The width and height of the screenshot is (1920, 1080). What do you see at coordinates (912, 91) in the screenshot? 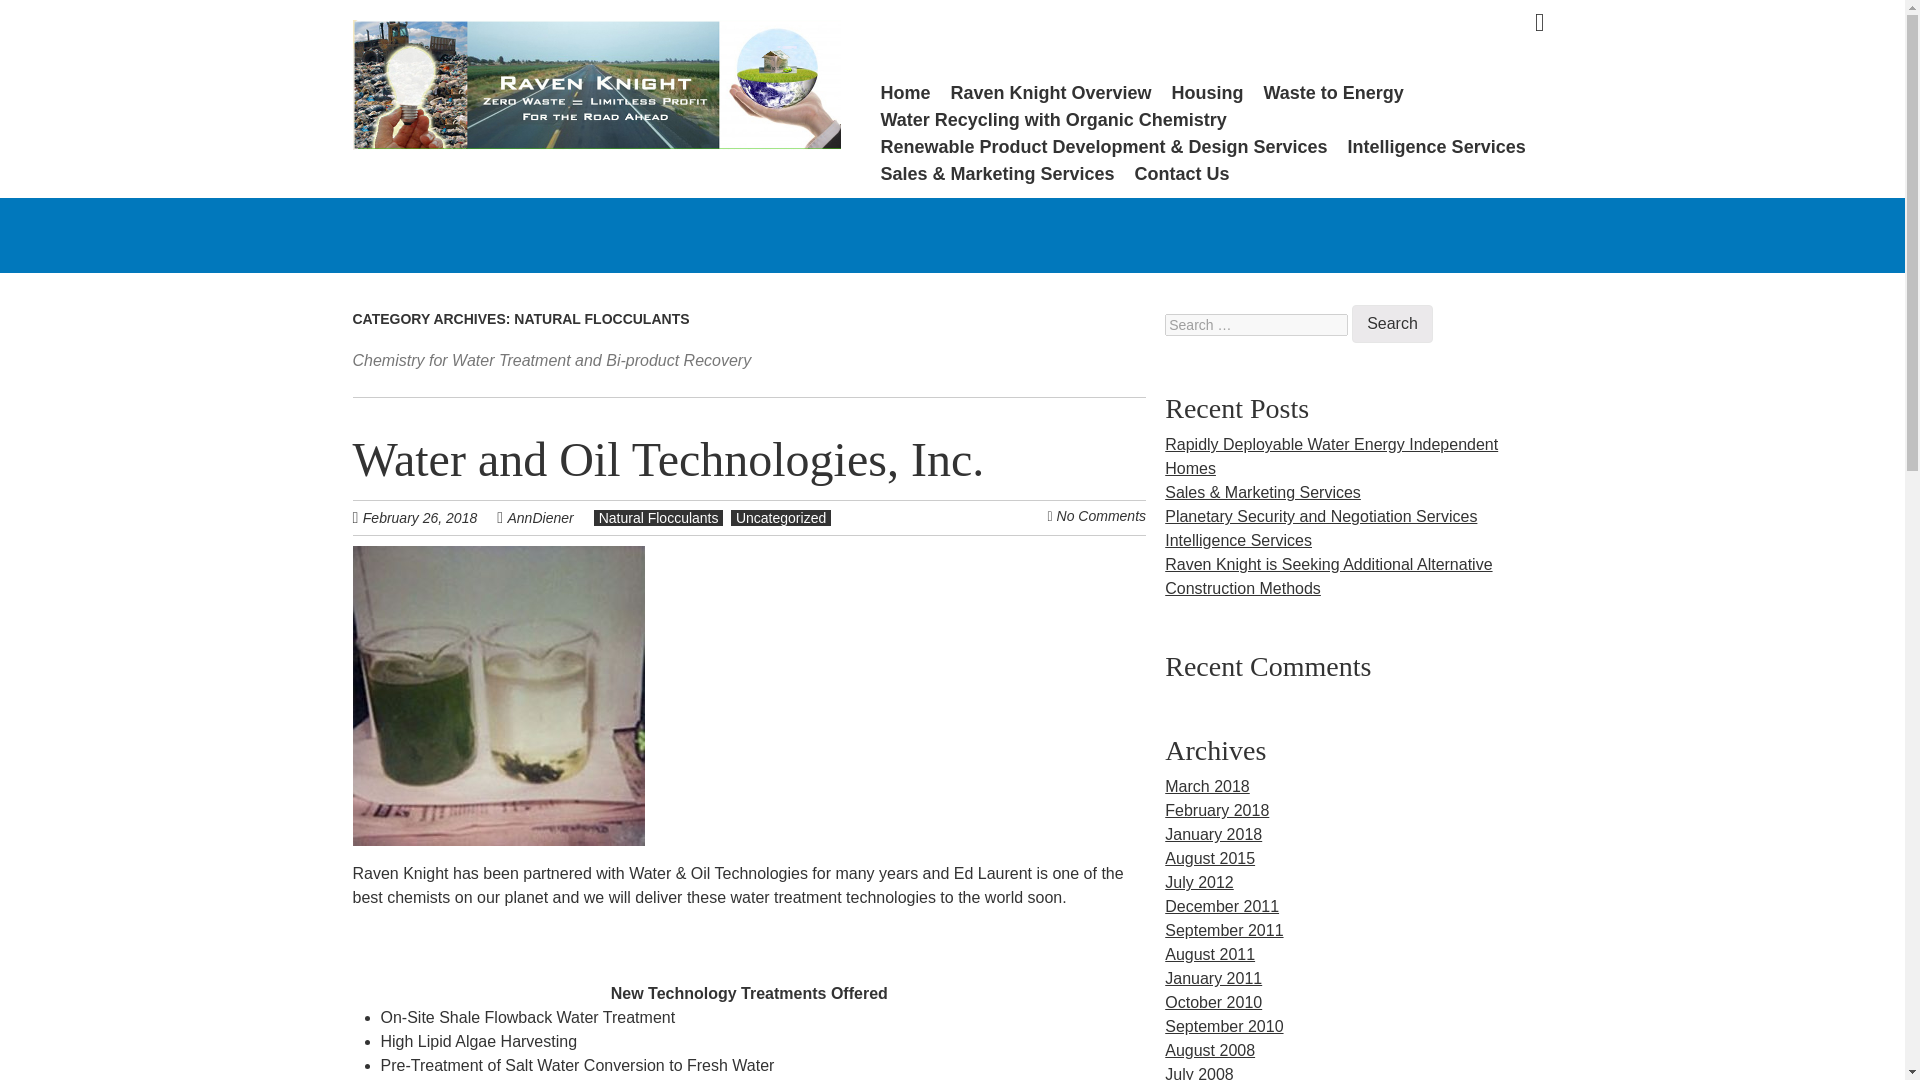
I see `Skip to content` at bounding box center [912, 91].